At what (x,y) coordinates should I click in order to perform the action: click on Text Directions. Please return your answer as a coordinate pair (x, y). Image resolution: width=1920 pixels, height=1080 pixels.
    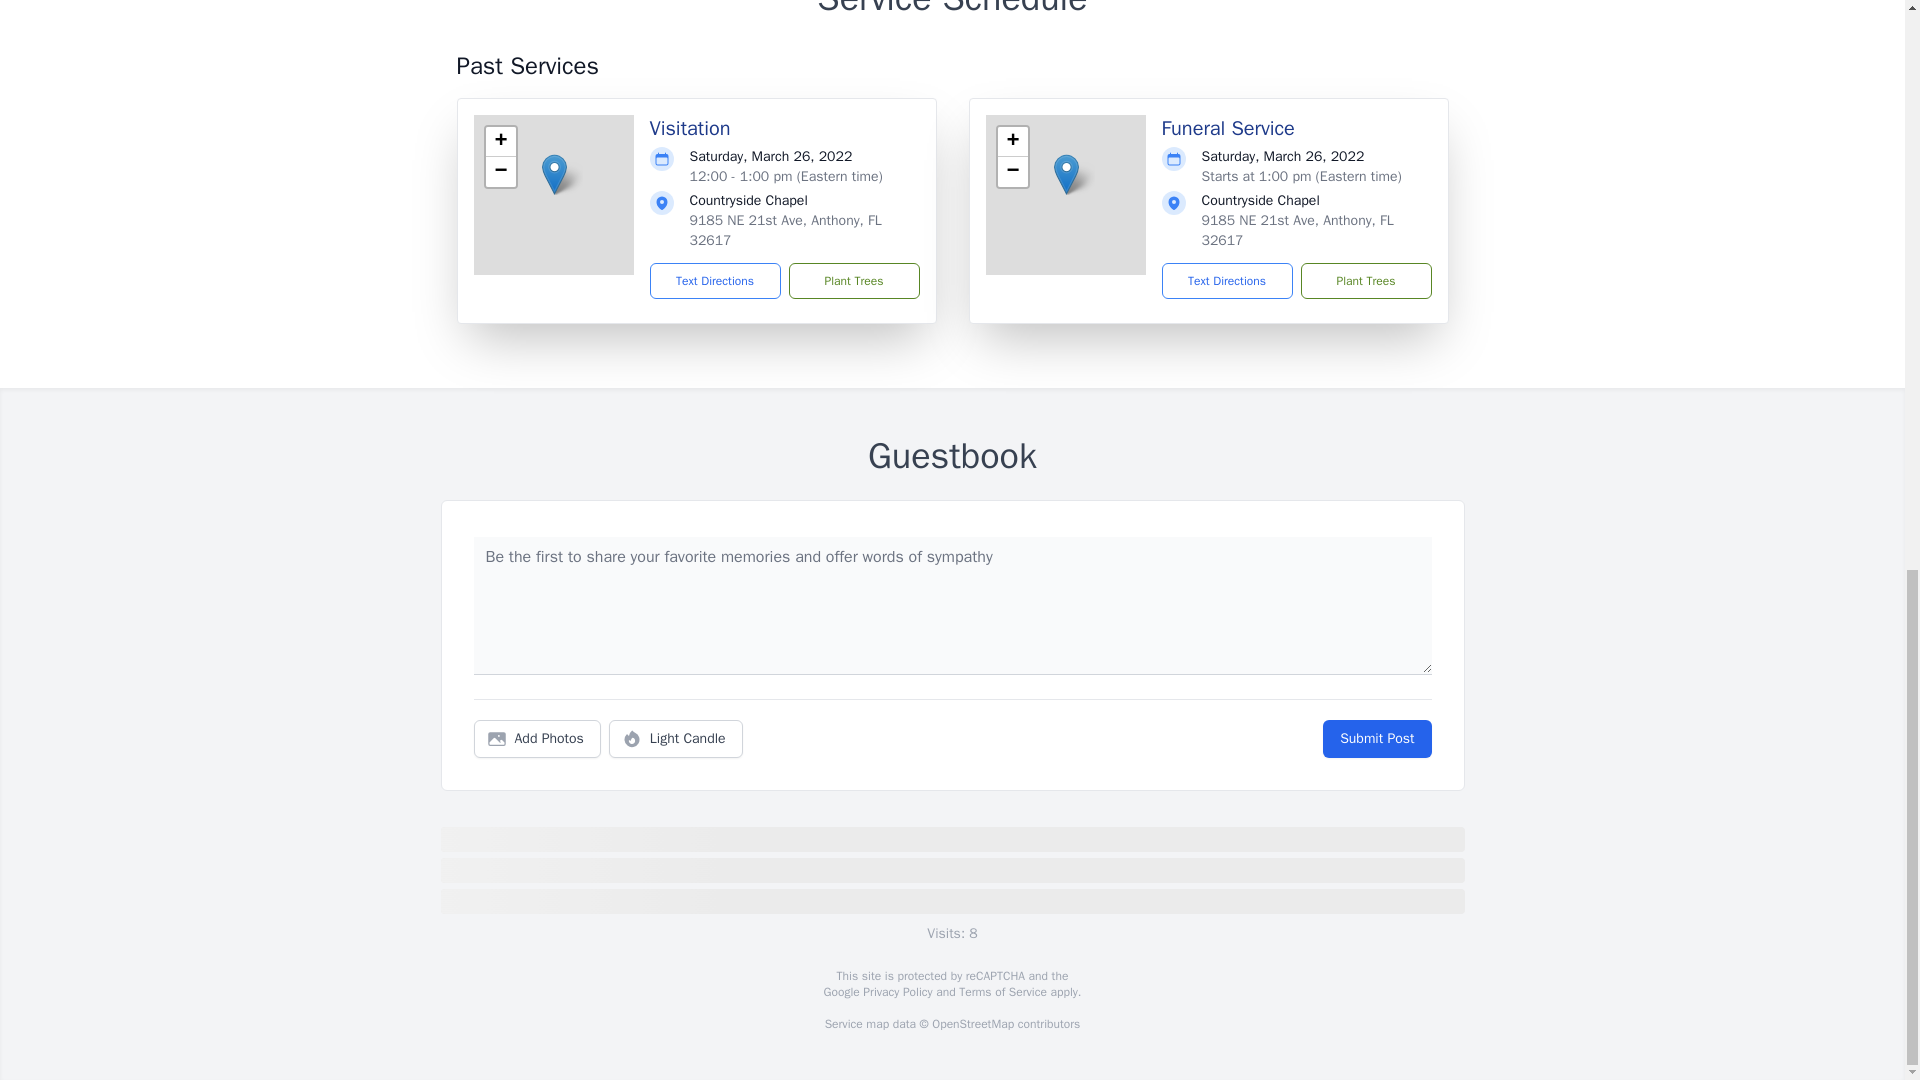
    Looking at the image, I should click on (1226, 281).